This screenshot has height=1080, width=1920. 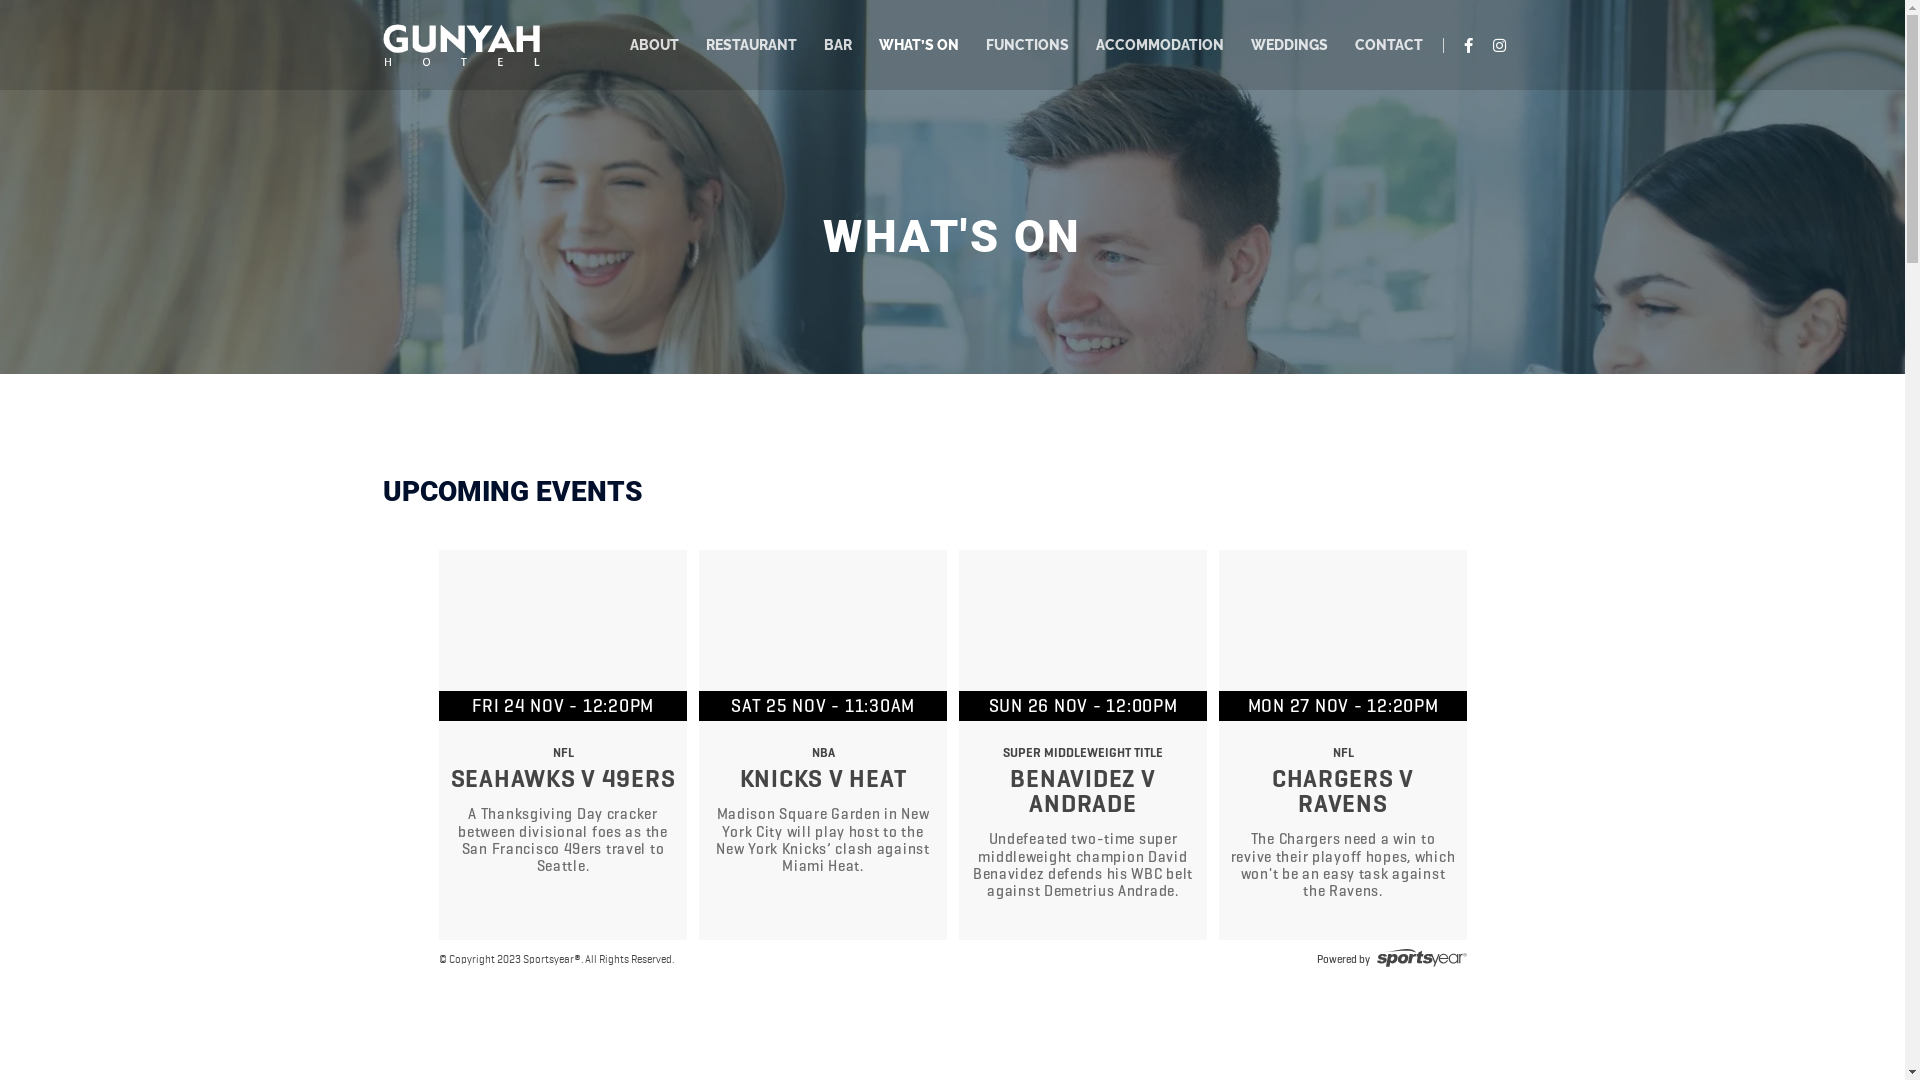 What do you see at coordinates (838, 45) in the screenshot?
I see `BAR` at bounding box center [838, 45].